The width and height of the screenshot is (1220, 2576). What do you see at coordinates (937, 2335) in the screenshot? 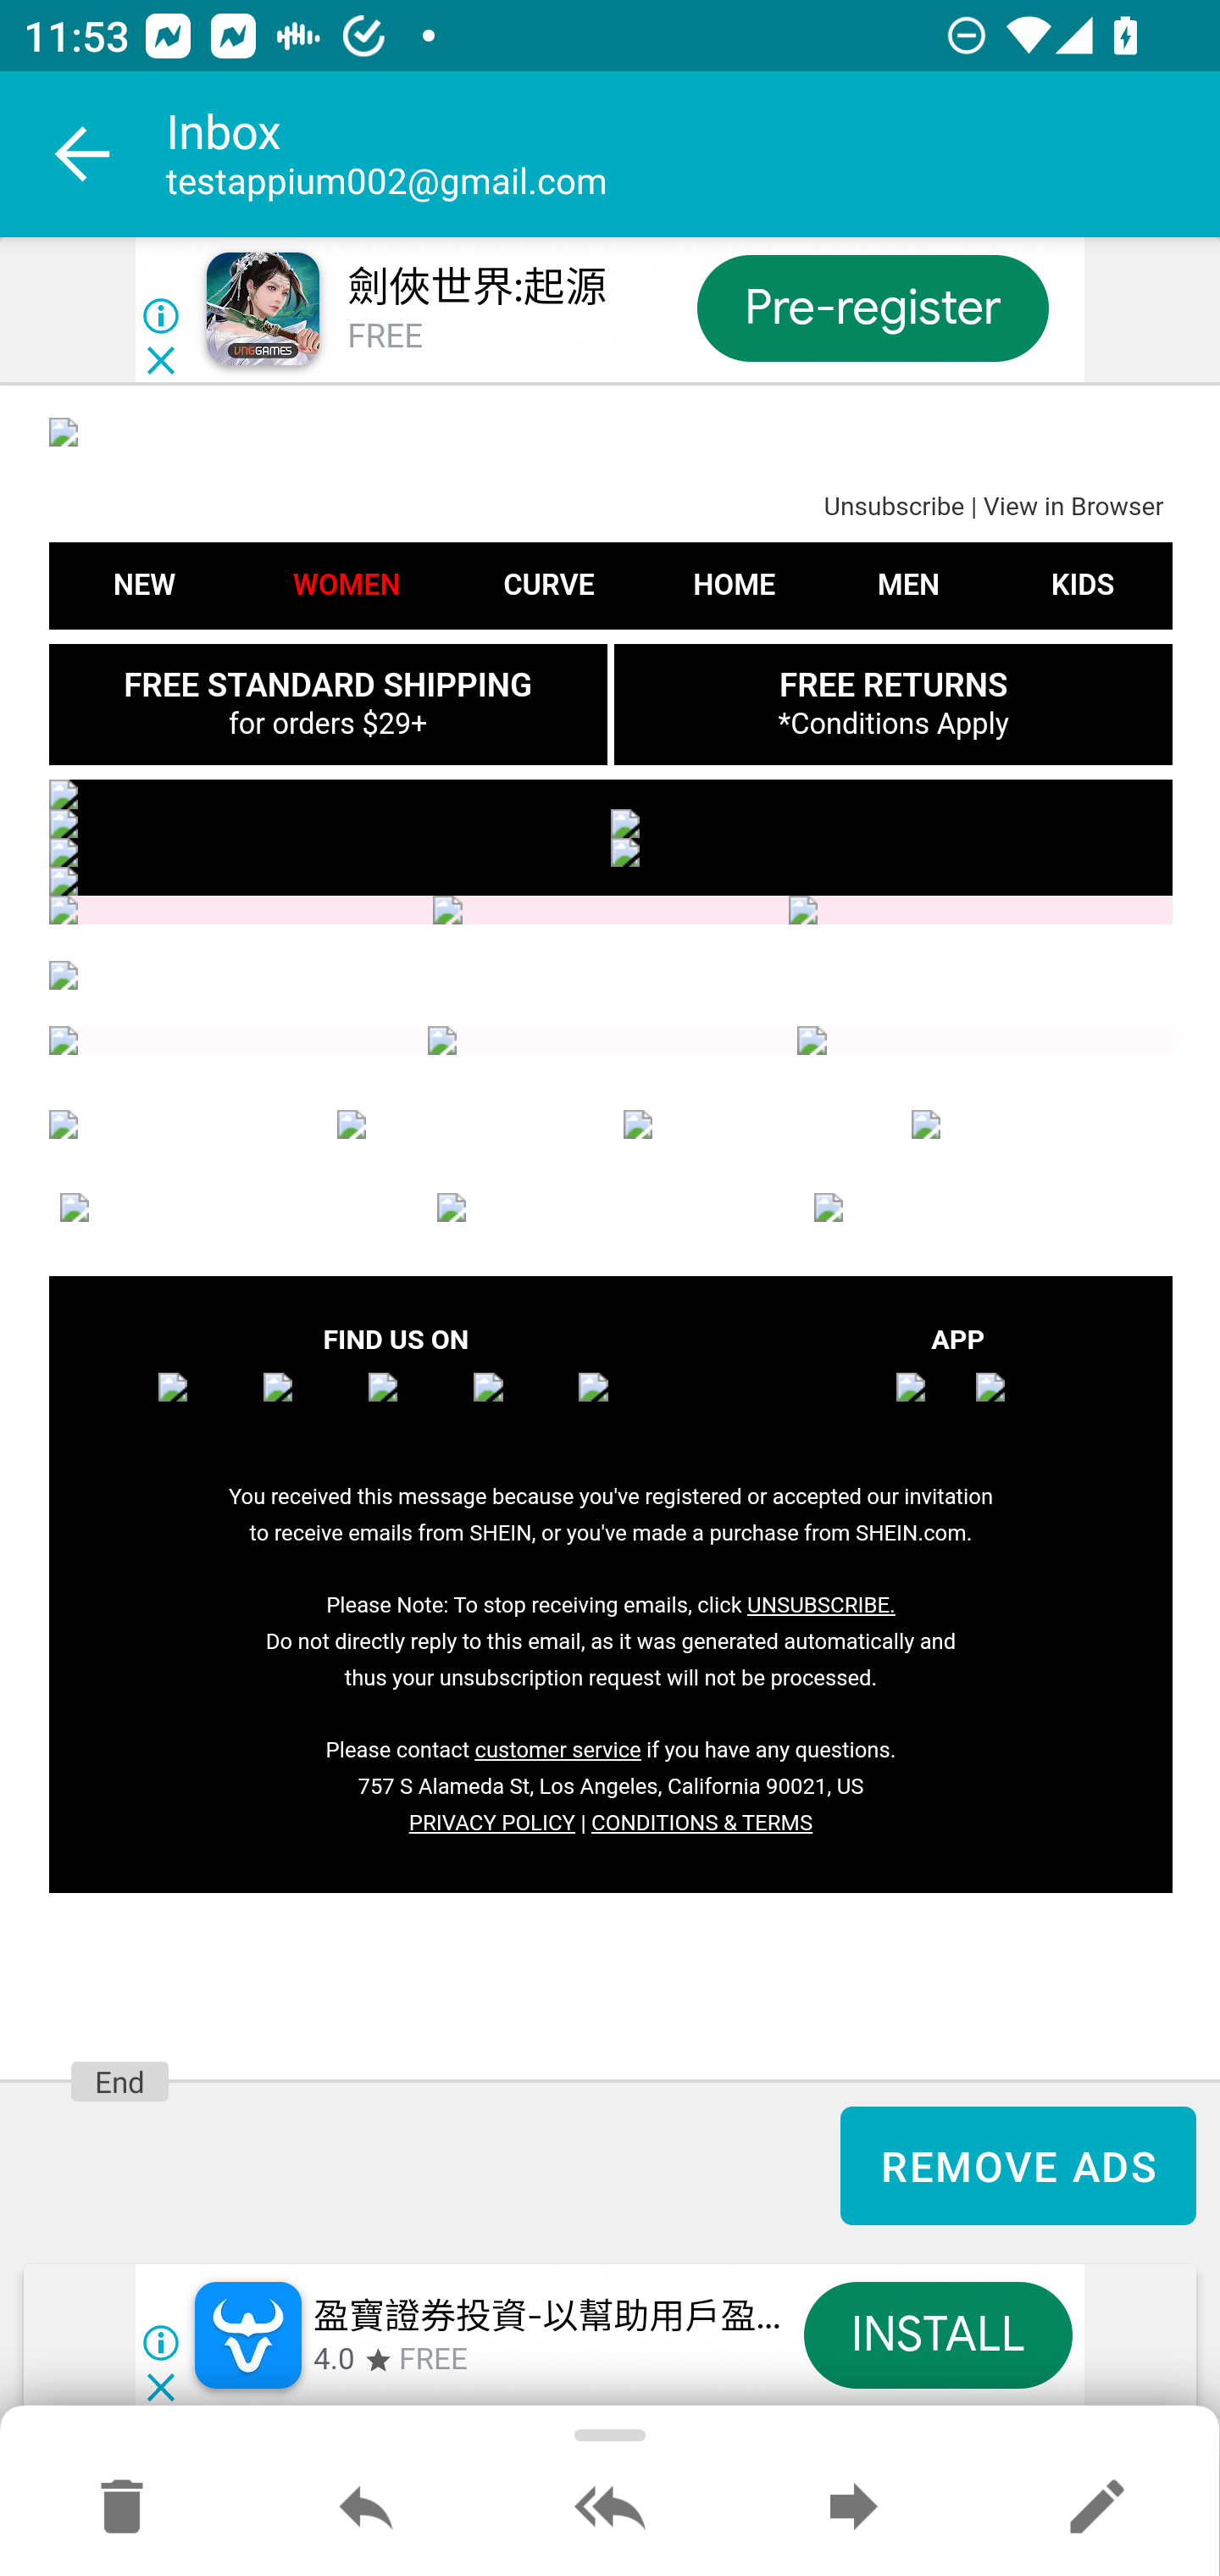
I see `INSTALL` at bounding box center [937, 2335].